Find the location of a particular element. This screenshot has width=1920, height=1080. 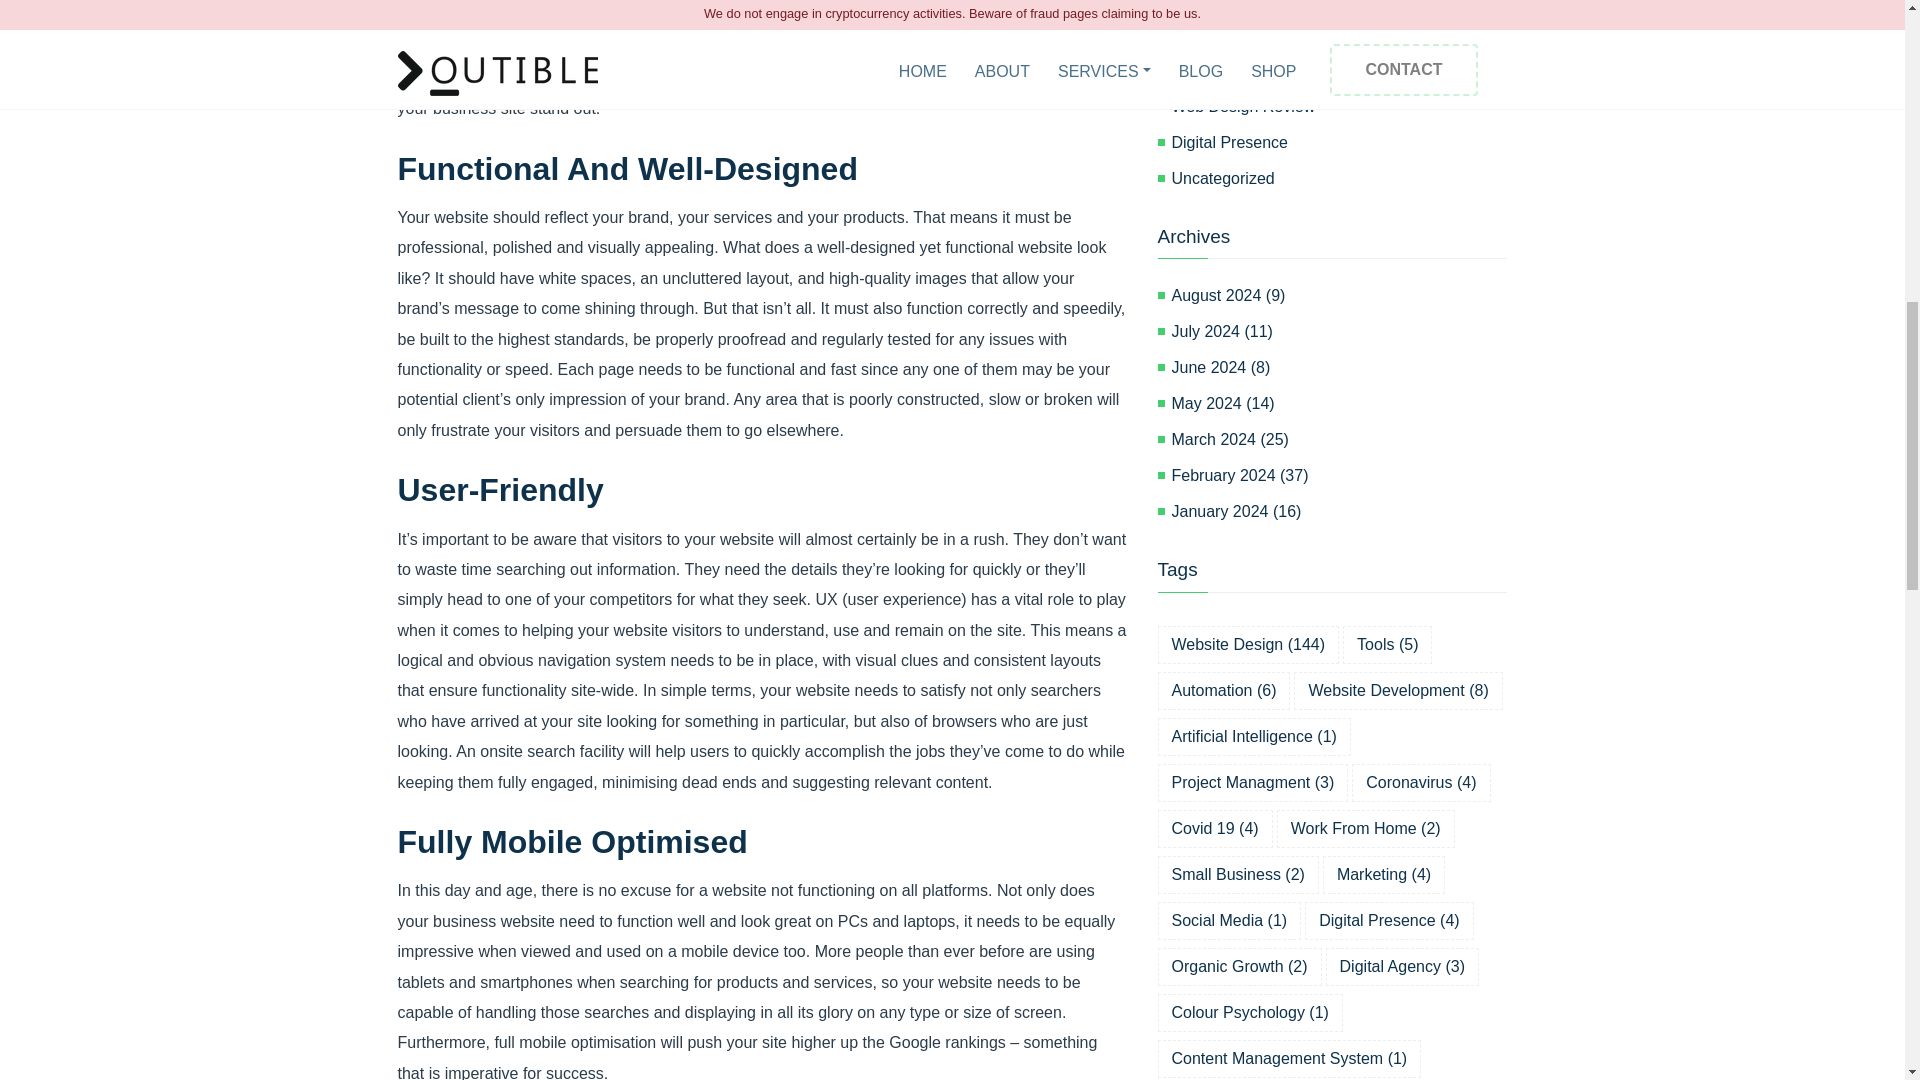

Digital Presence is located at coordinates (1339, 142).